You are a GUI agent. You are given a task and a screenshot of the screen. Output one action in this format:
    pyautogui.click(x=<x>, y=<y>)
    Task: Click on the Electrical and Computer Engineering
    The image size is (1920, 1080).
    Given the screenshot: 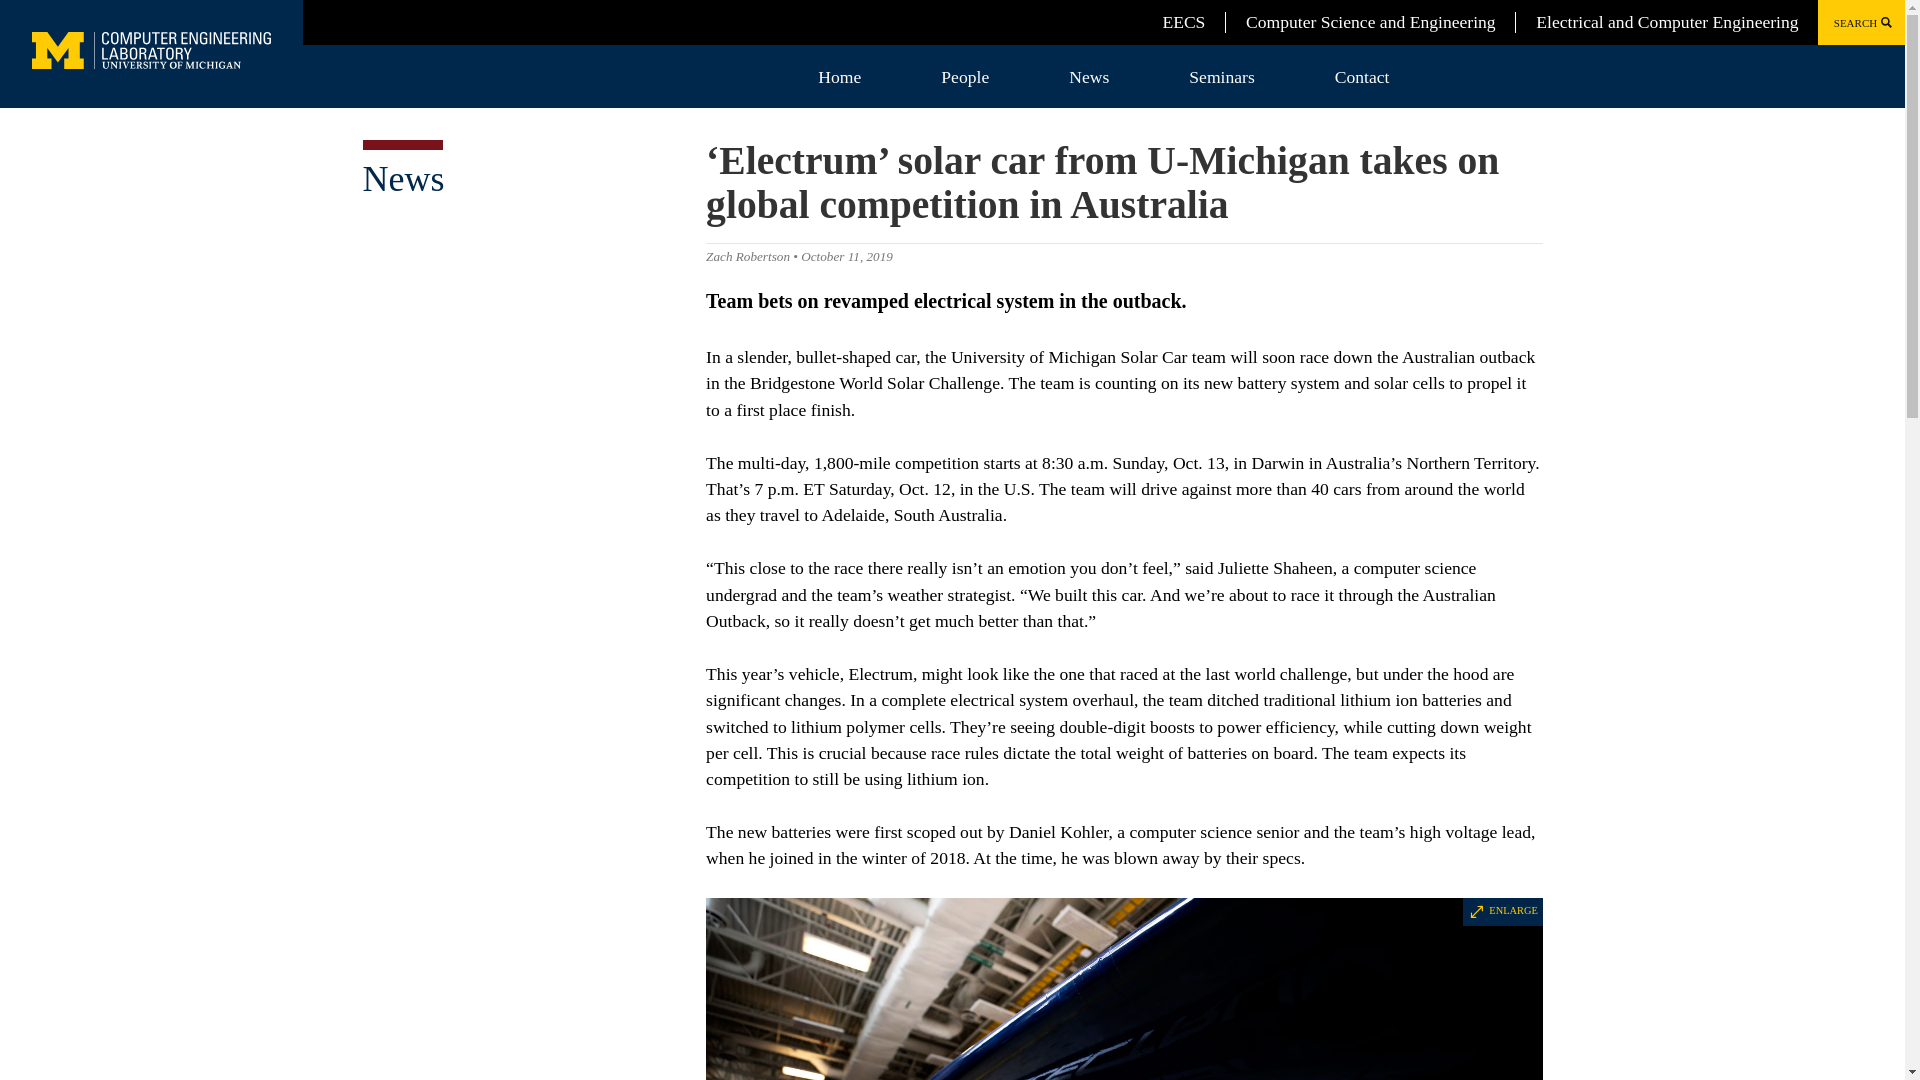 What is the action you would take?
    pyautogui.click(x=1666, y=22)
    